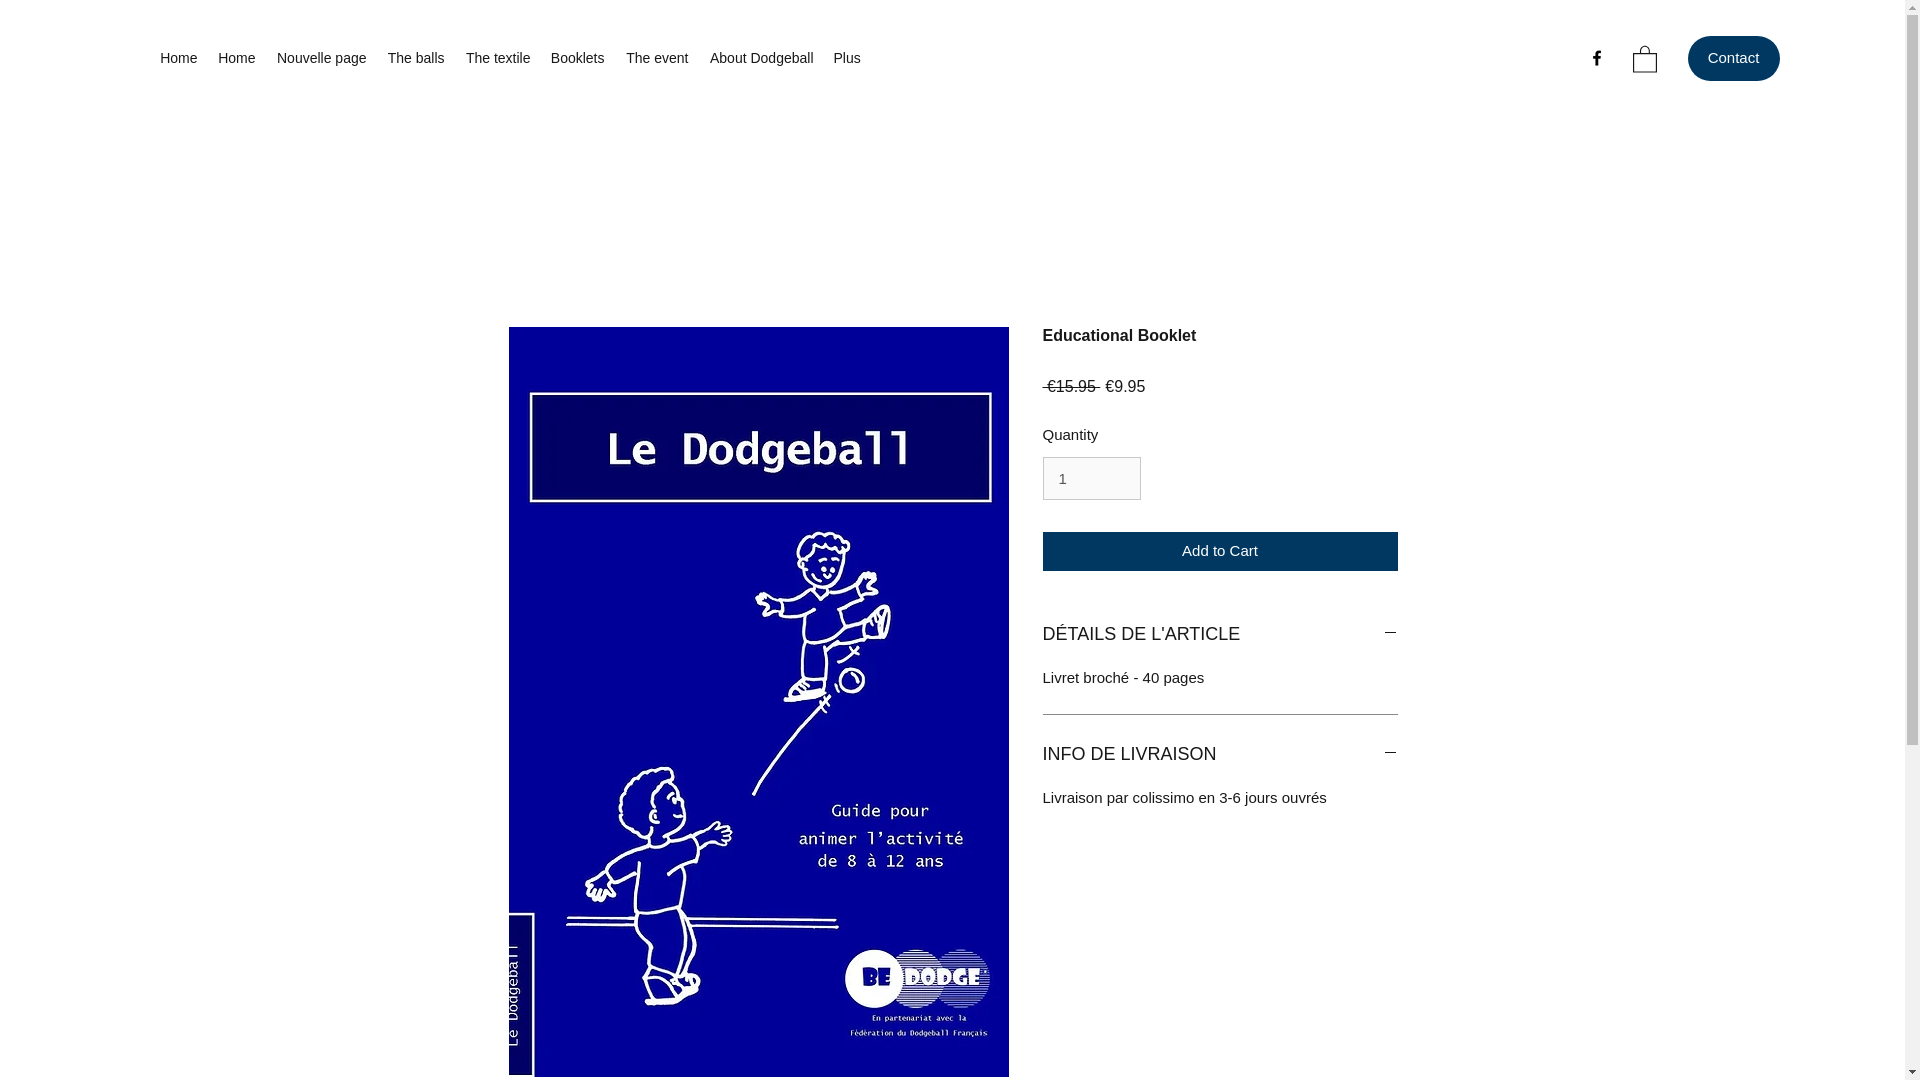  Describe the element at coordinates (760, 58) in the screenshot. I see `About Dodgeball` at that location.